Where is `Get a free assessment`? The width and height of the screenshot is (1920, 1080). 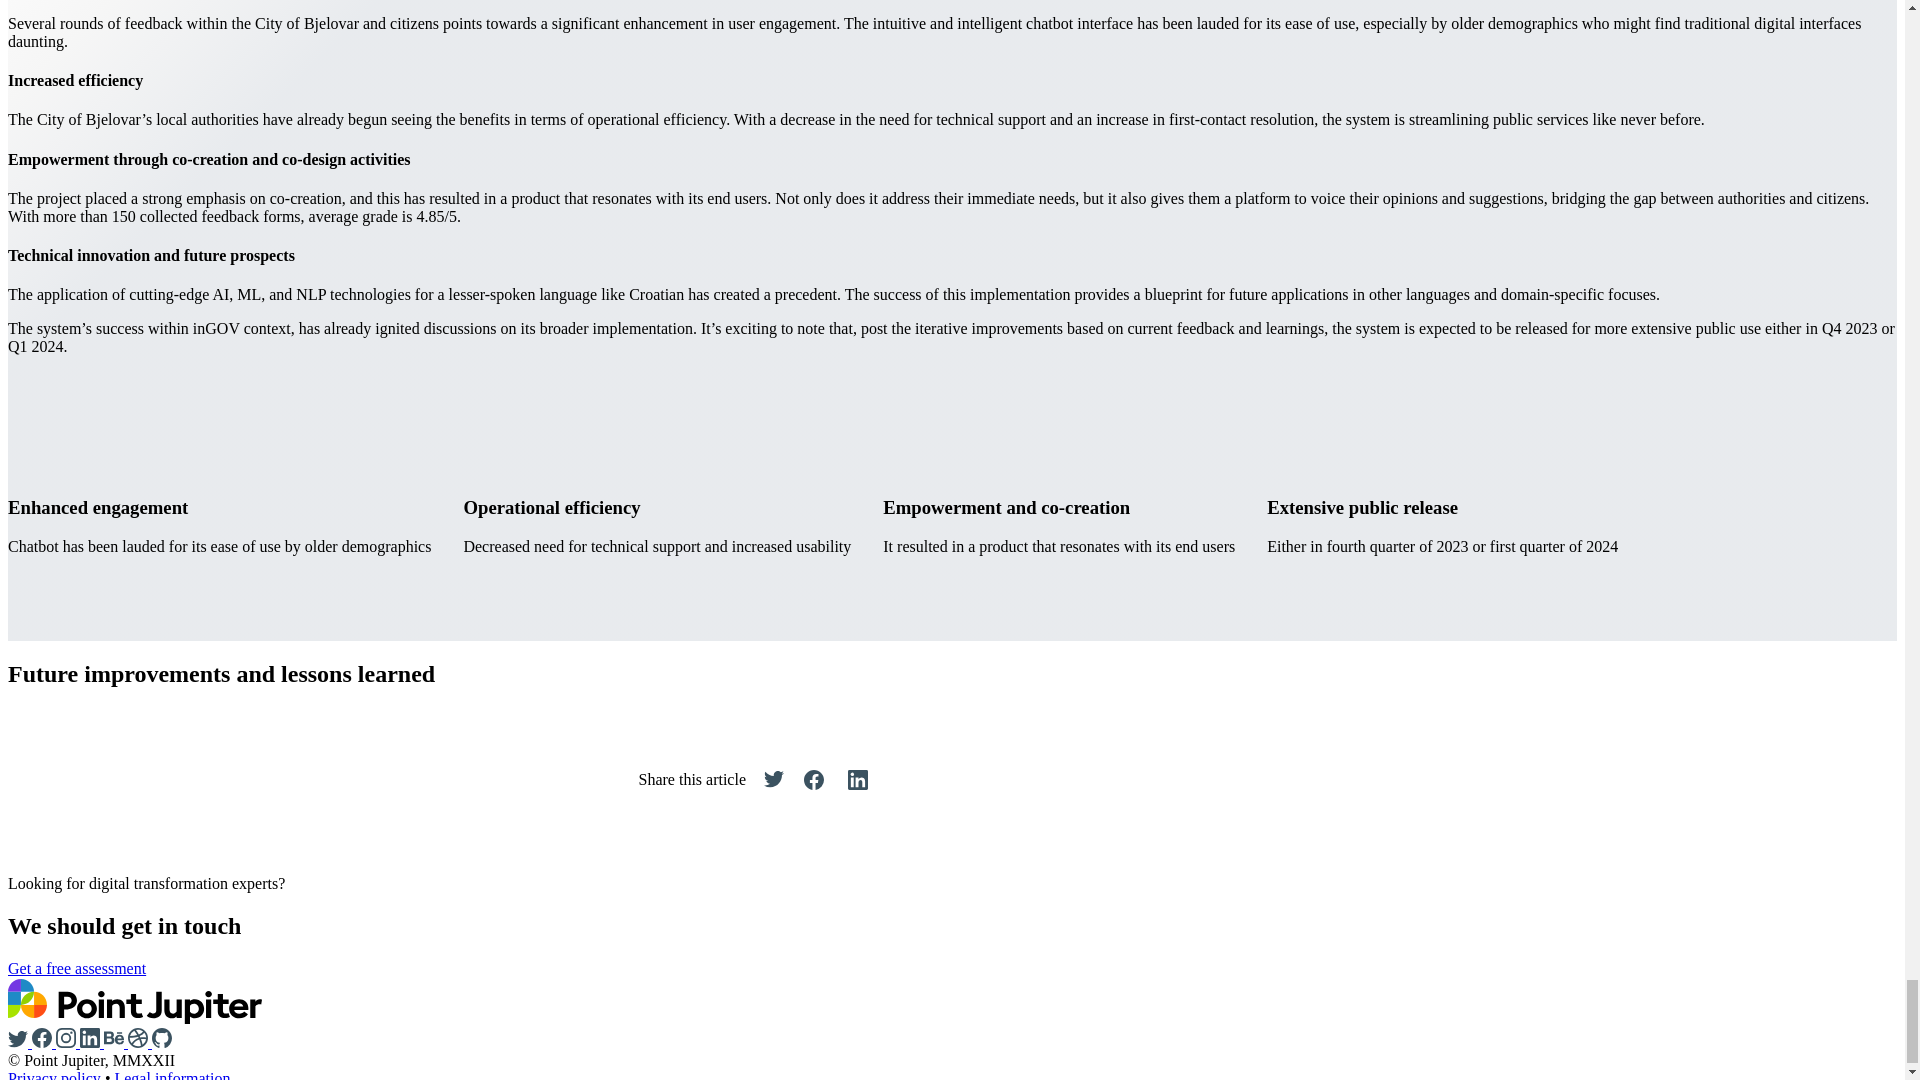
Get a free assessment is located at coordinates (76, 968).